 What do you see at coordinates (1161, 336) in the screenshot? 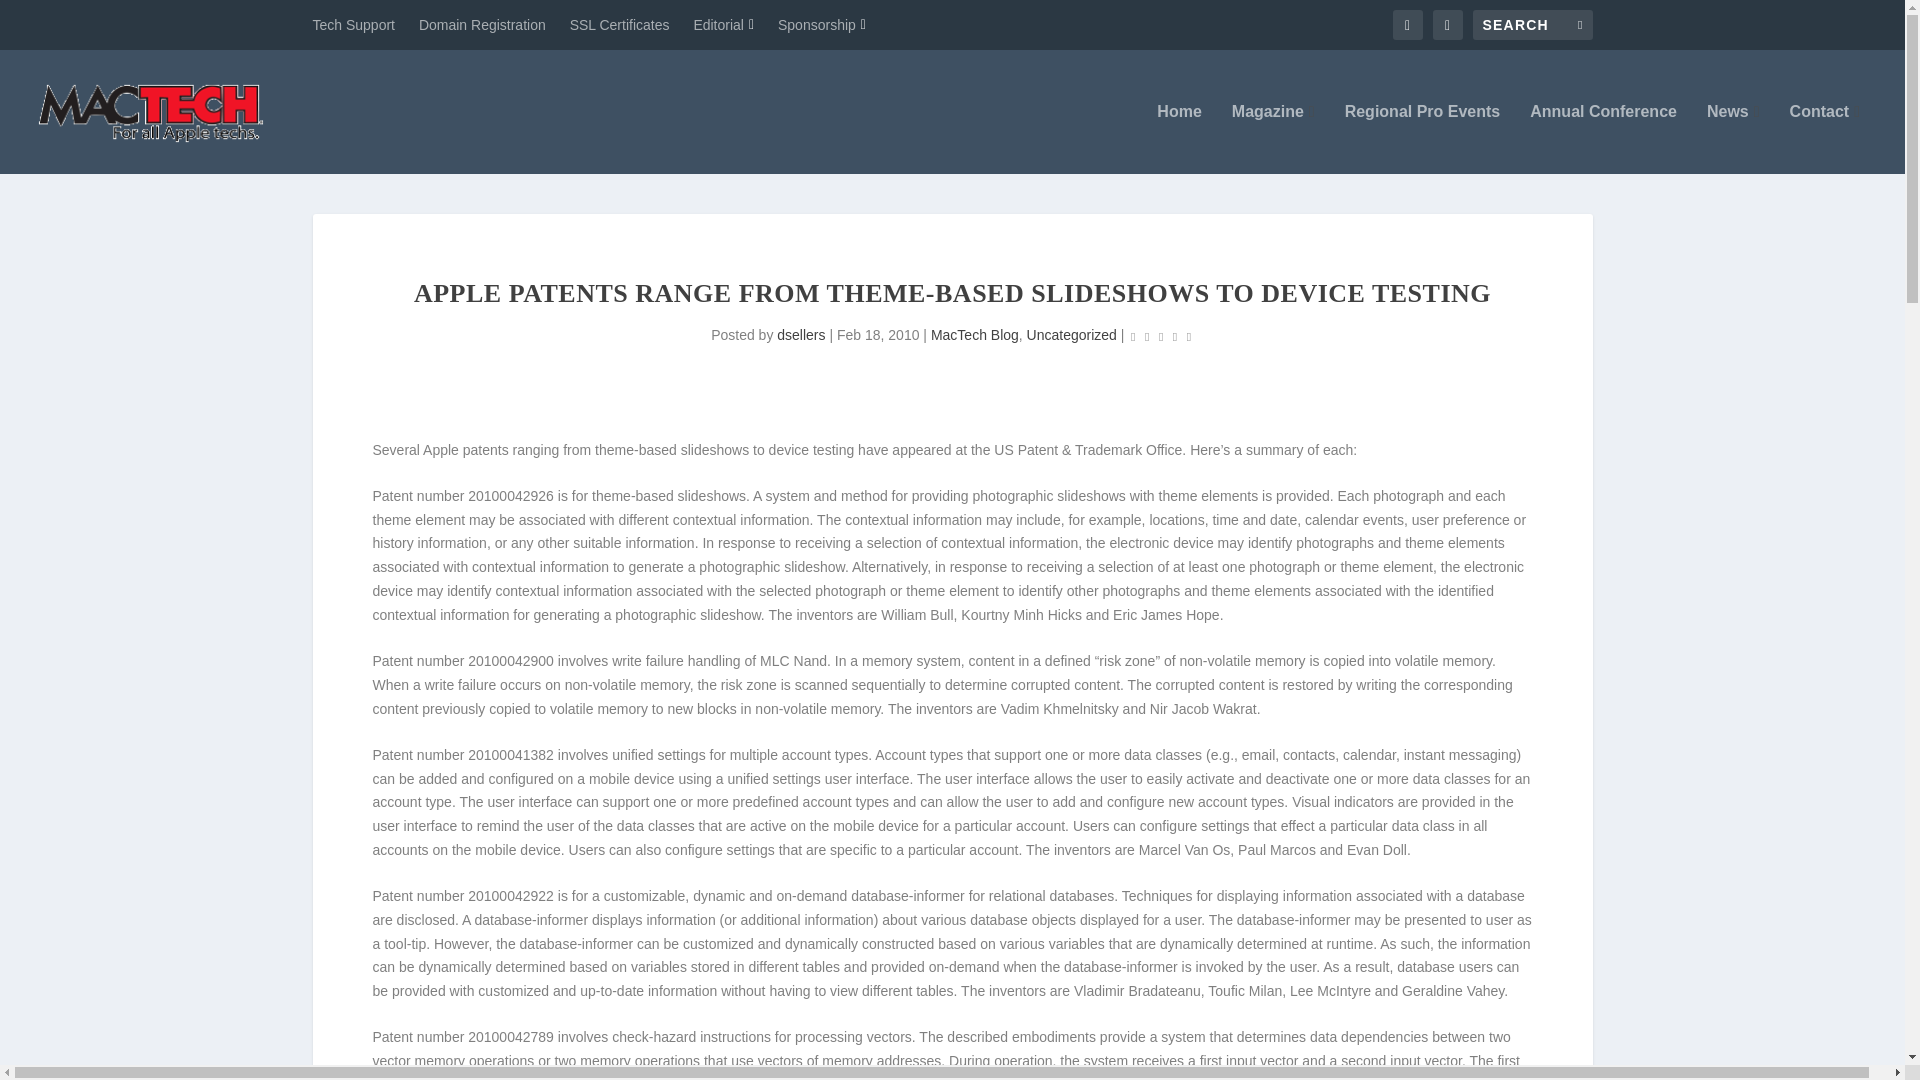
I see `Rating: 0.00` at bounding box center [1161, 336].